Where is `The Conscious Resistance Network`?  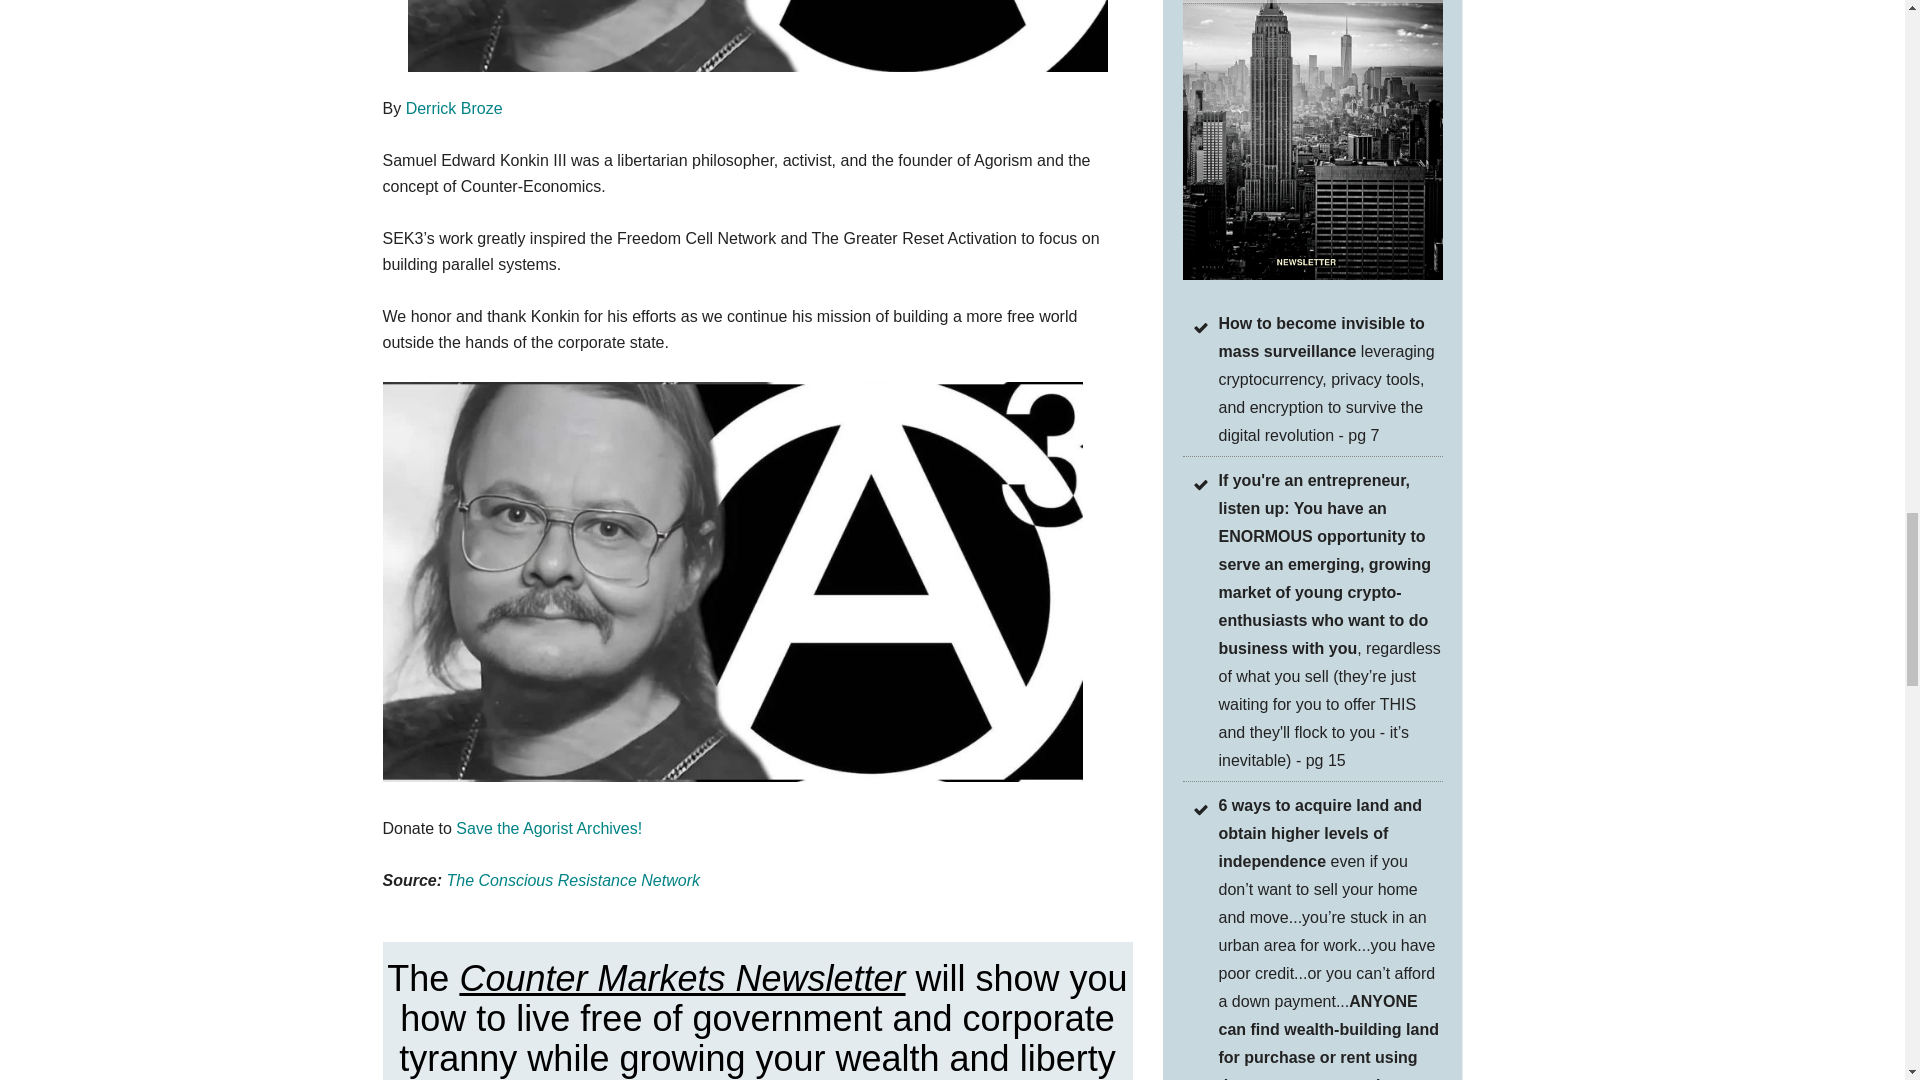 The Conscious Resistance Network is located at coordinates (574, 880).